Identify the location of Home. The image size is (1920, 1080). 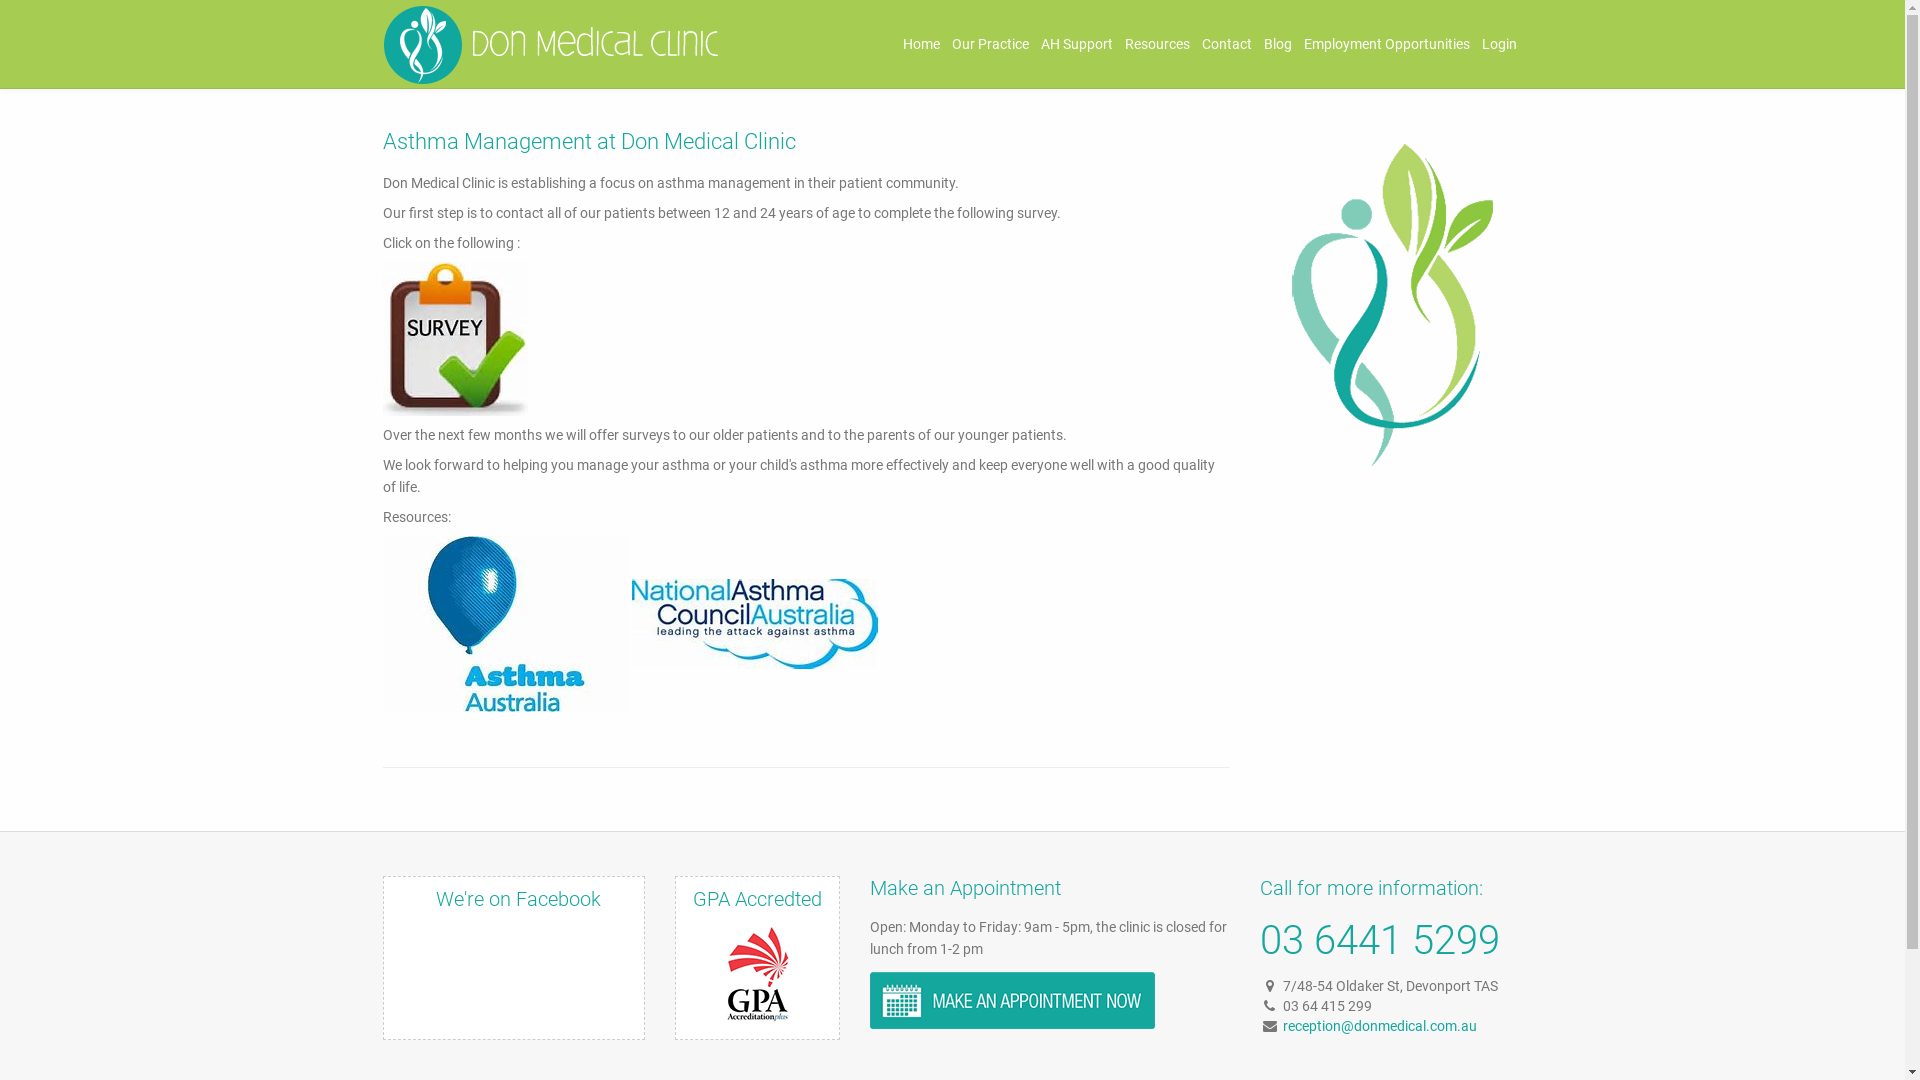
(920, 44).